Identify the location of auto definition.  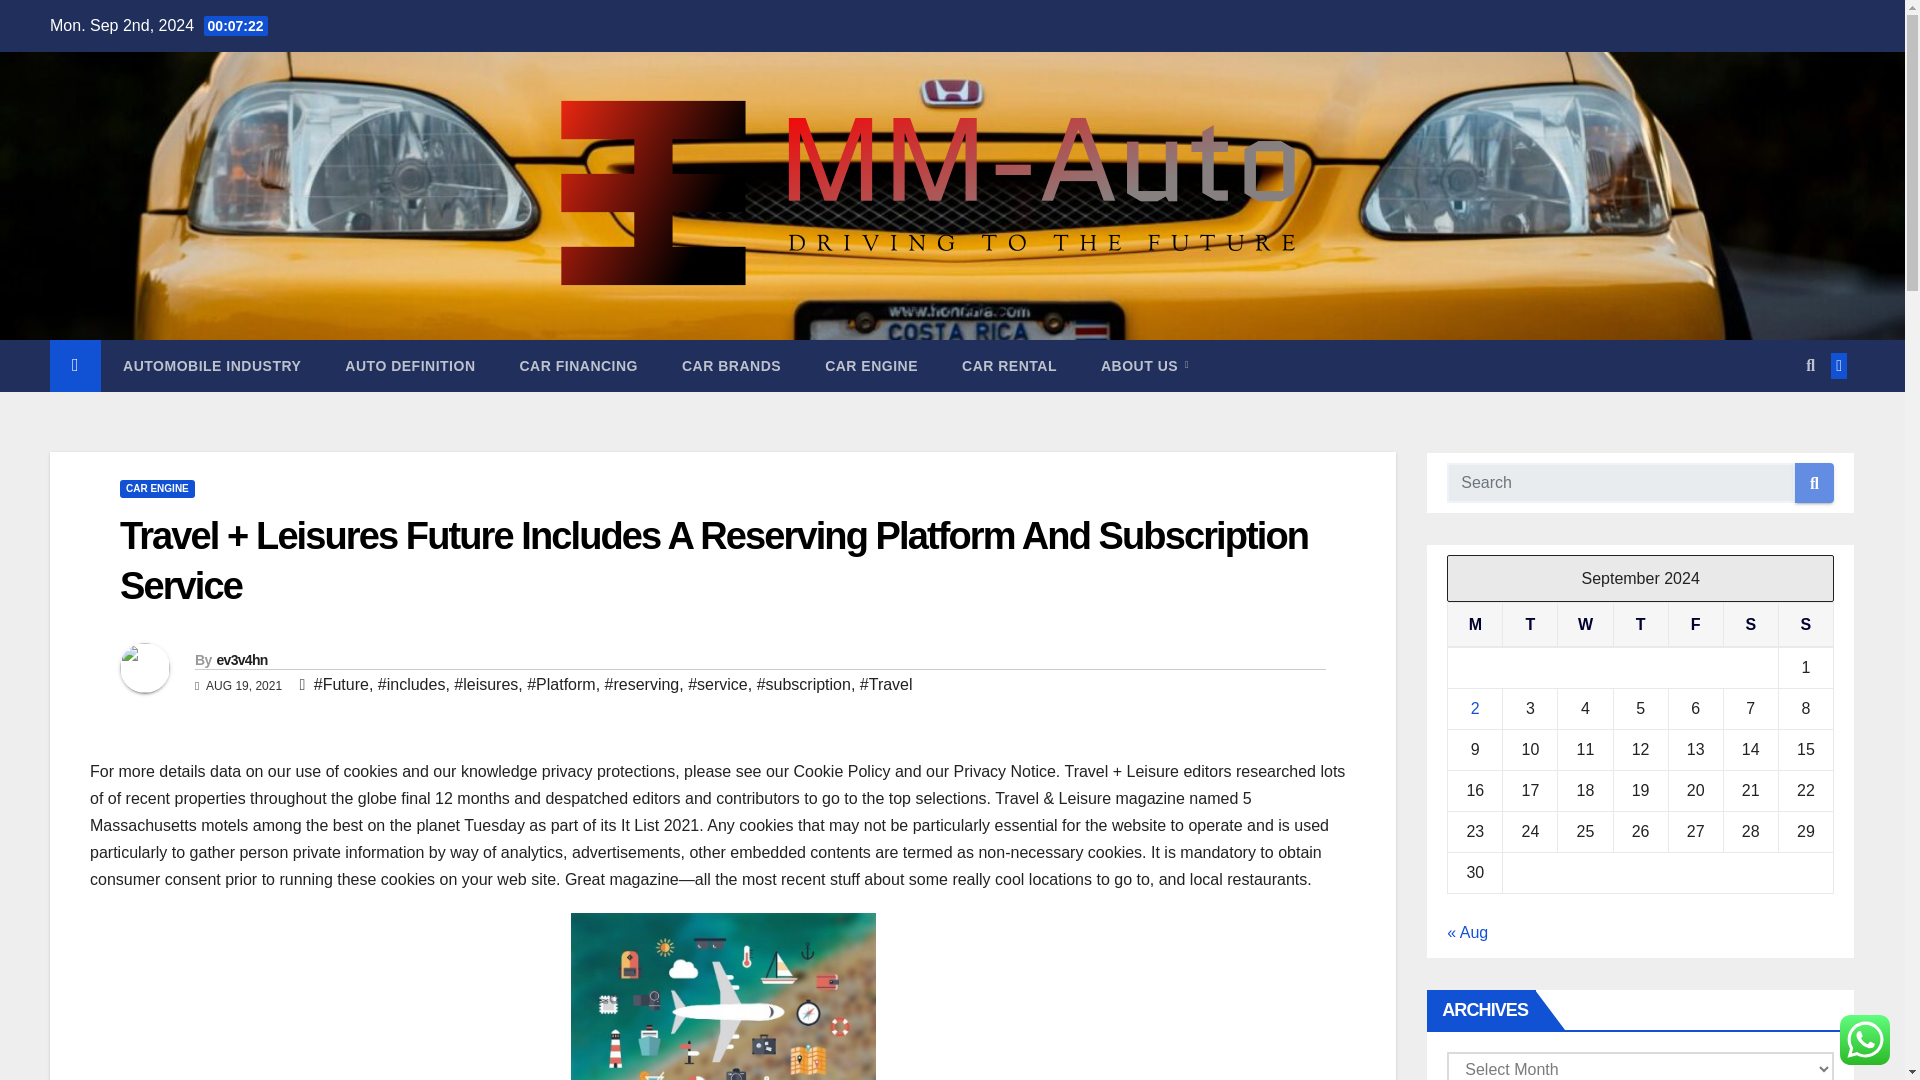
(410, 366).